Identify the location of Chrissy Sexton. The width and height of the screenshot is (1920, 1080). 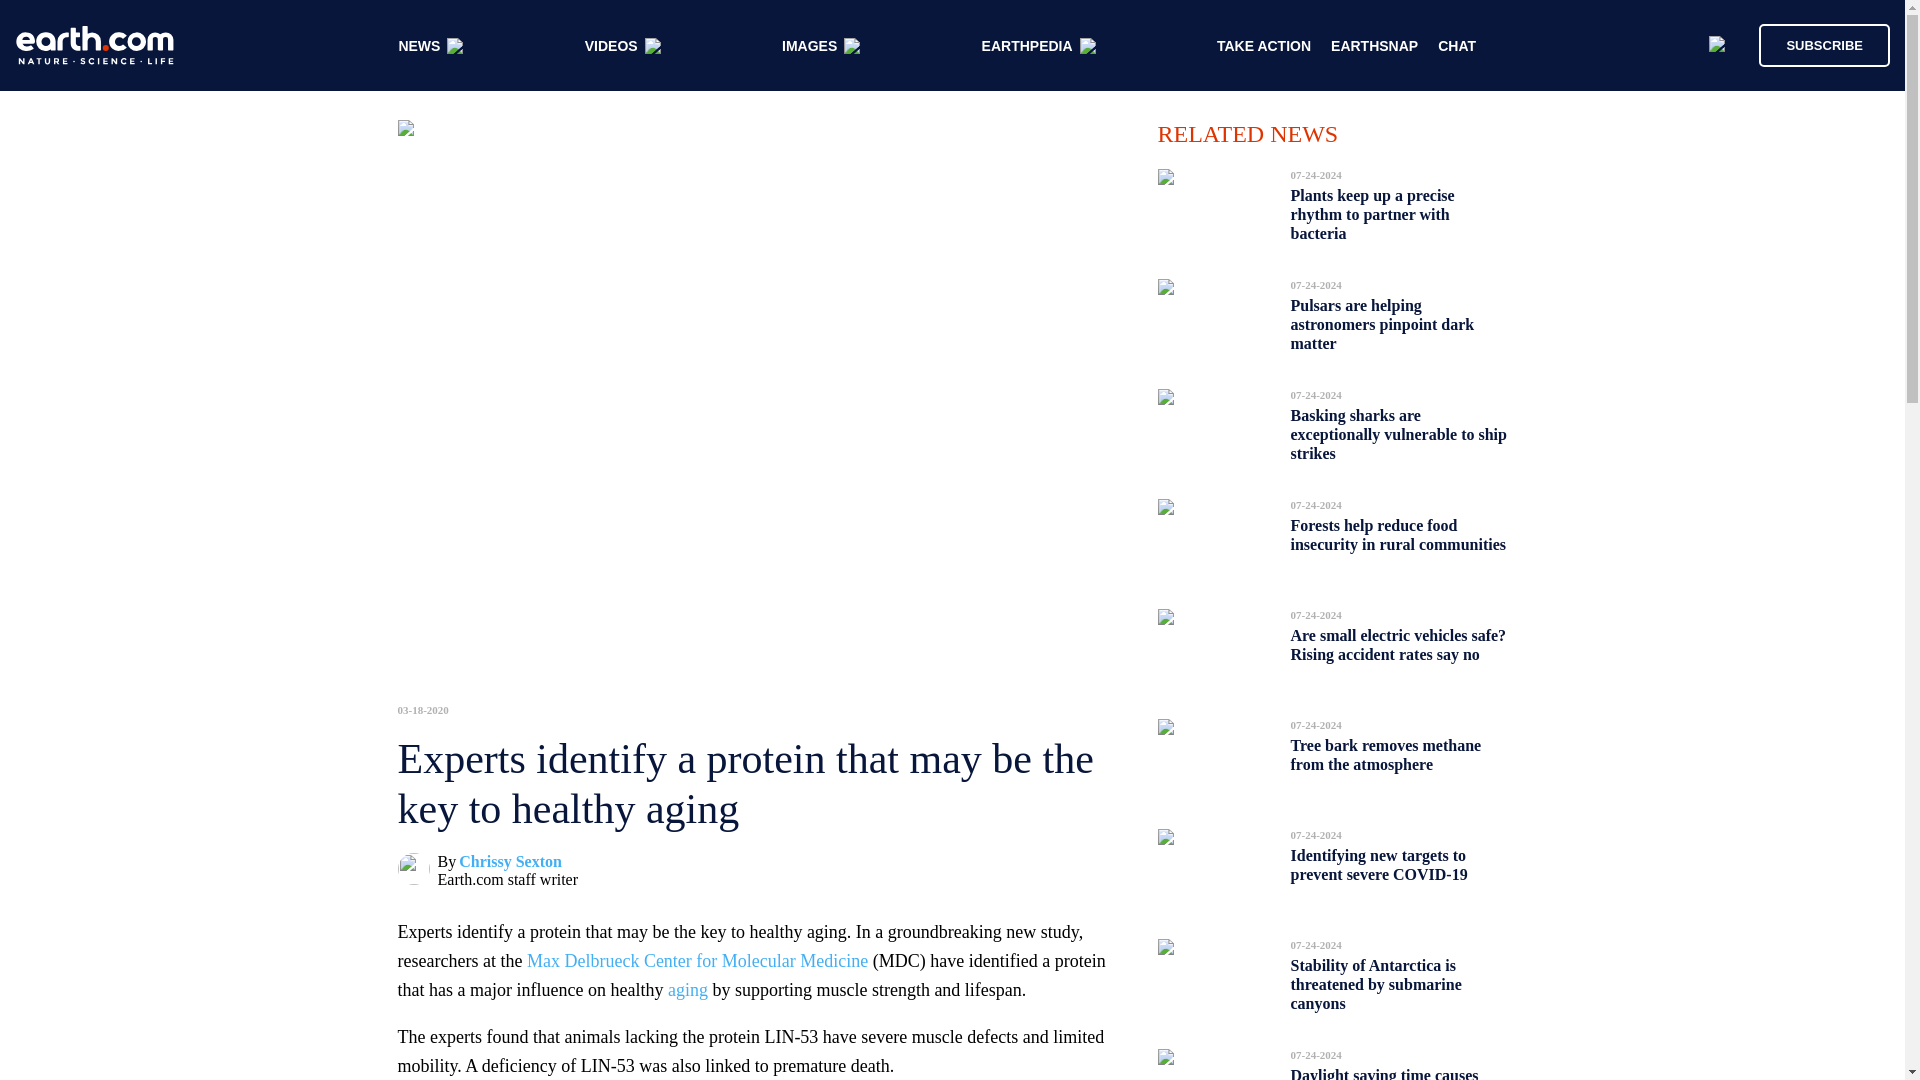
(510, 862).